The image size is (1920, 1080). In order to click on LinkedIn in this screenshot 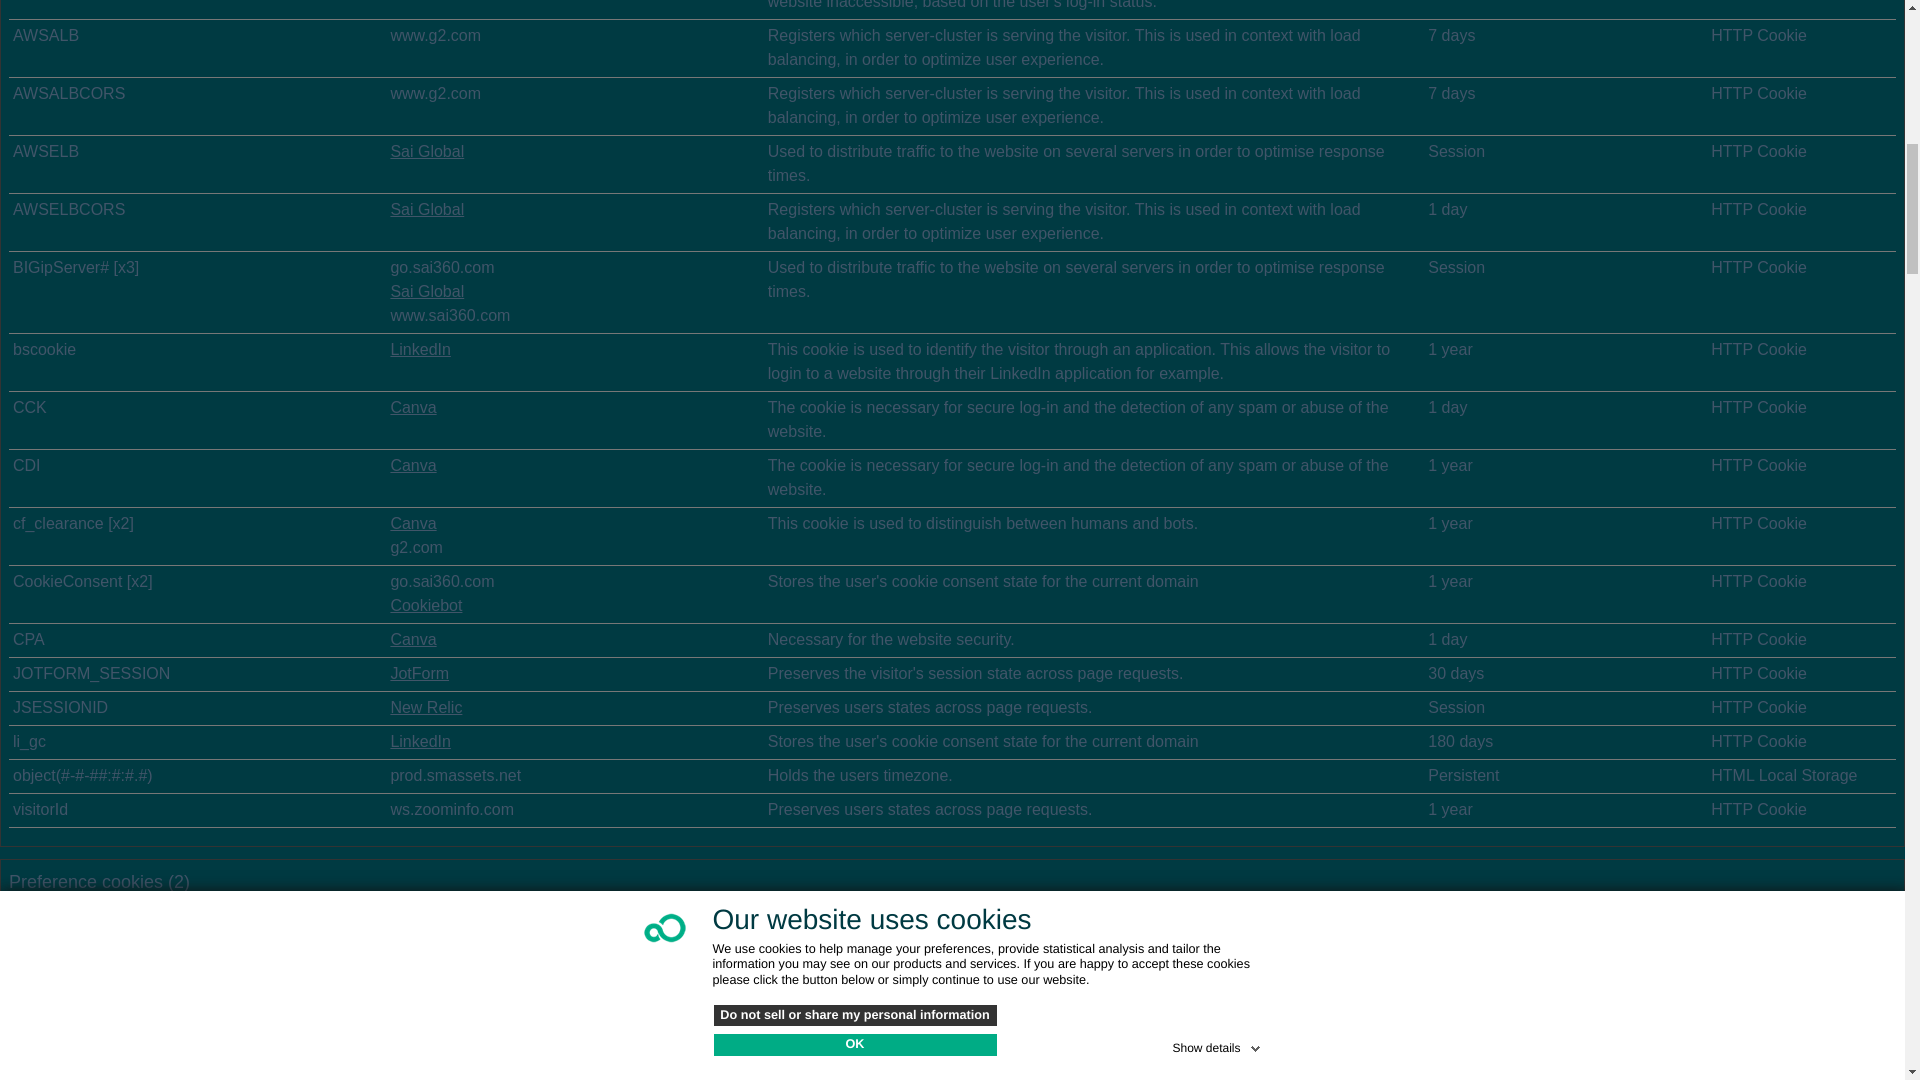, I will do `click(420, 741)`.